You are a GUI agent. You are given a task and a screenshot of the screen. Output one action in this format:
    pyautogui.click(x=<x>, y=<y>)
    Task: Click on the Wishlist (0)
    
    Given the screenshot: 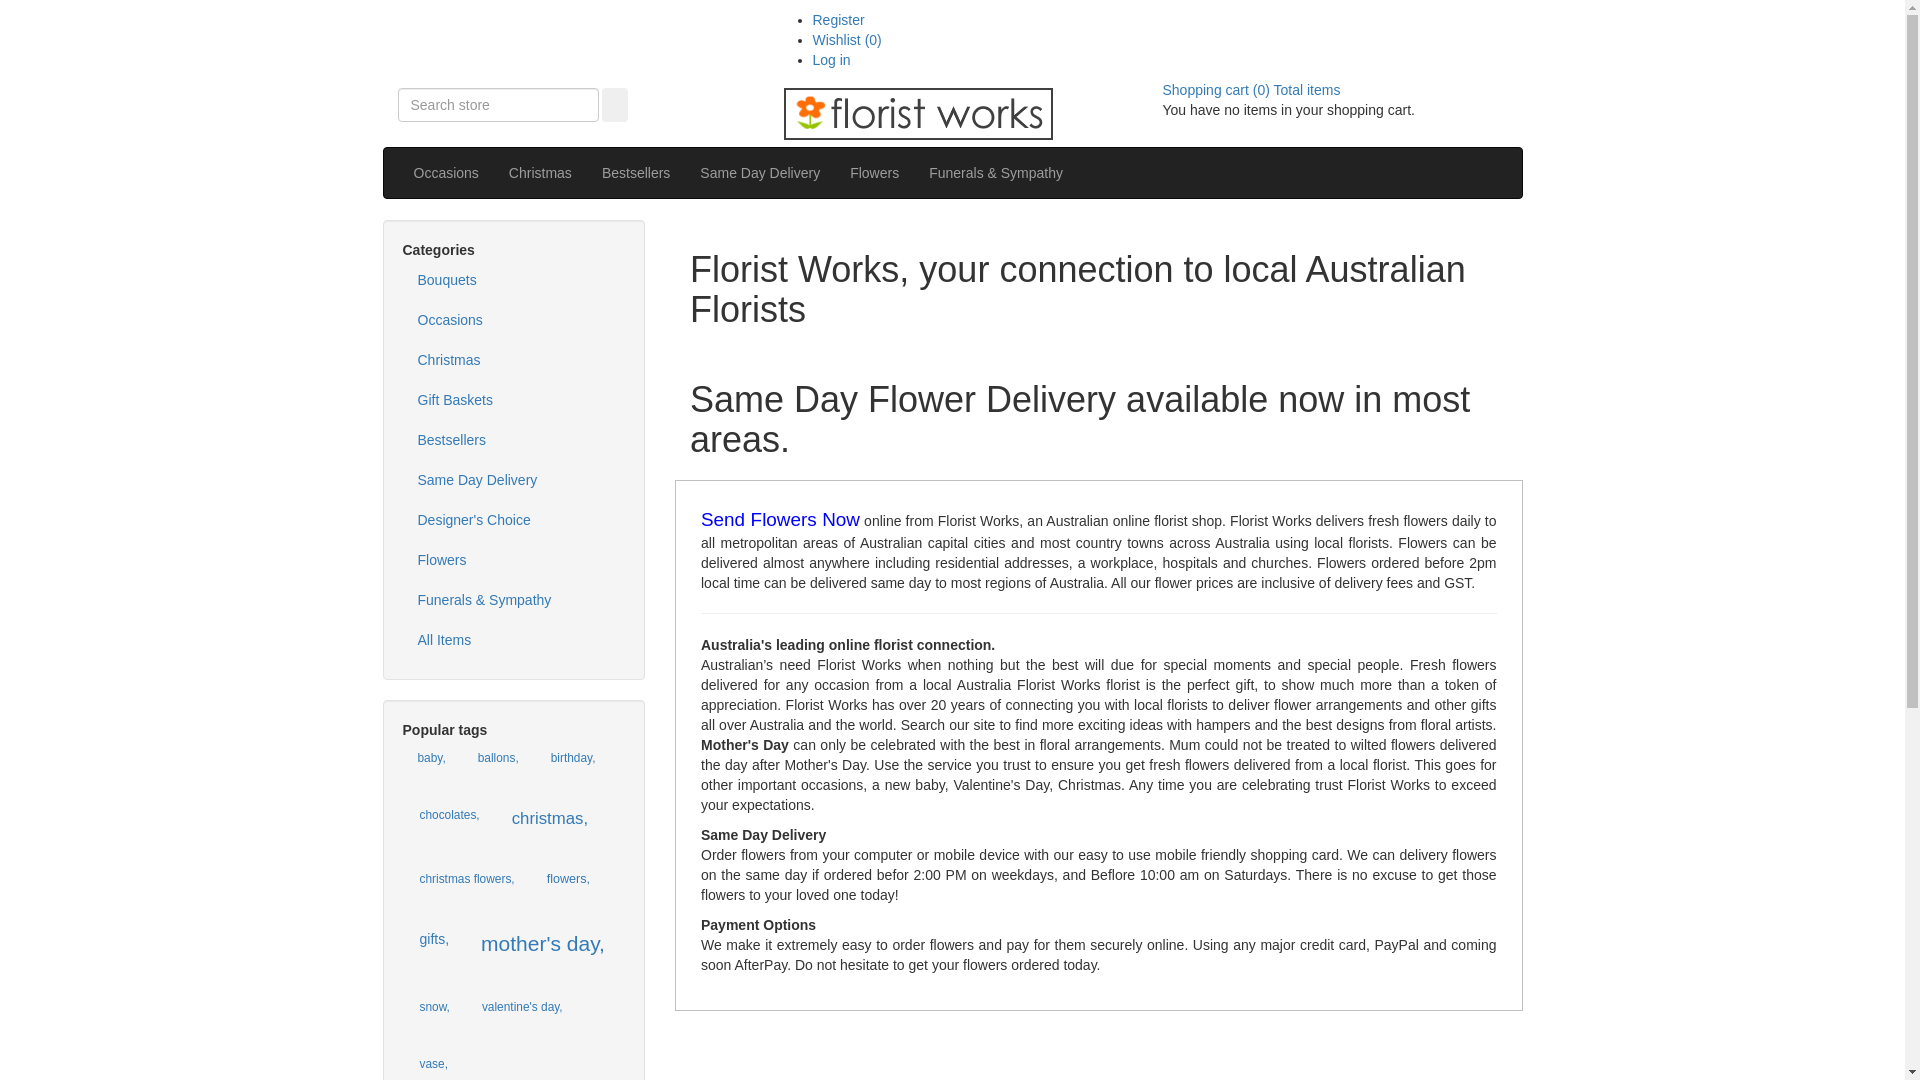 What is the action you would take?
    pyautogui.click(x=846, y=40)
    